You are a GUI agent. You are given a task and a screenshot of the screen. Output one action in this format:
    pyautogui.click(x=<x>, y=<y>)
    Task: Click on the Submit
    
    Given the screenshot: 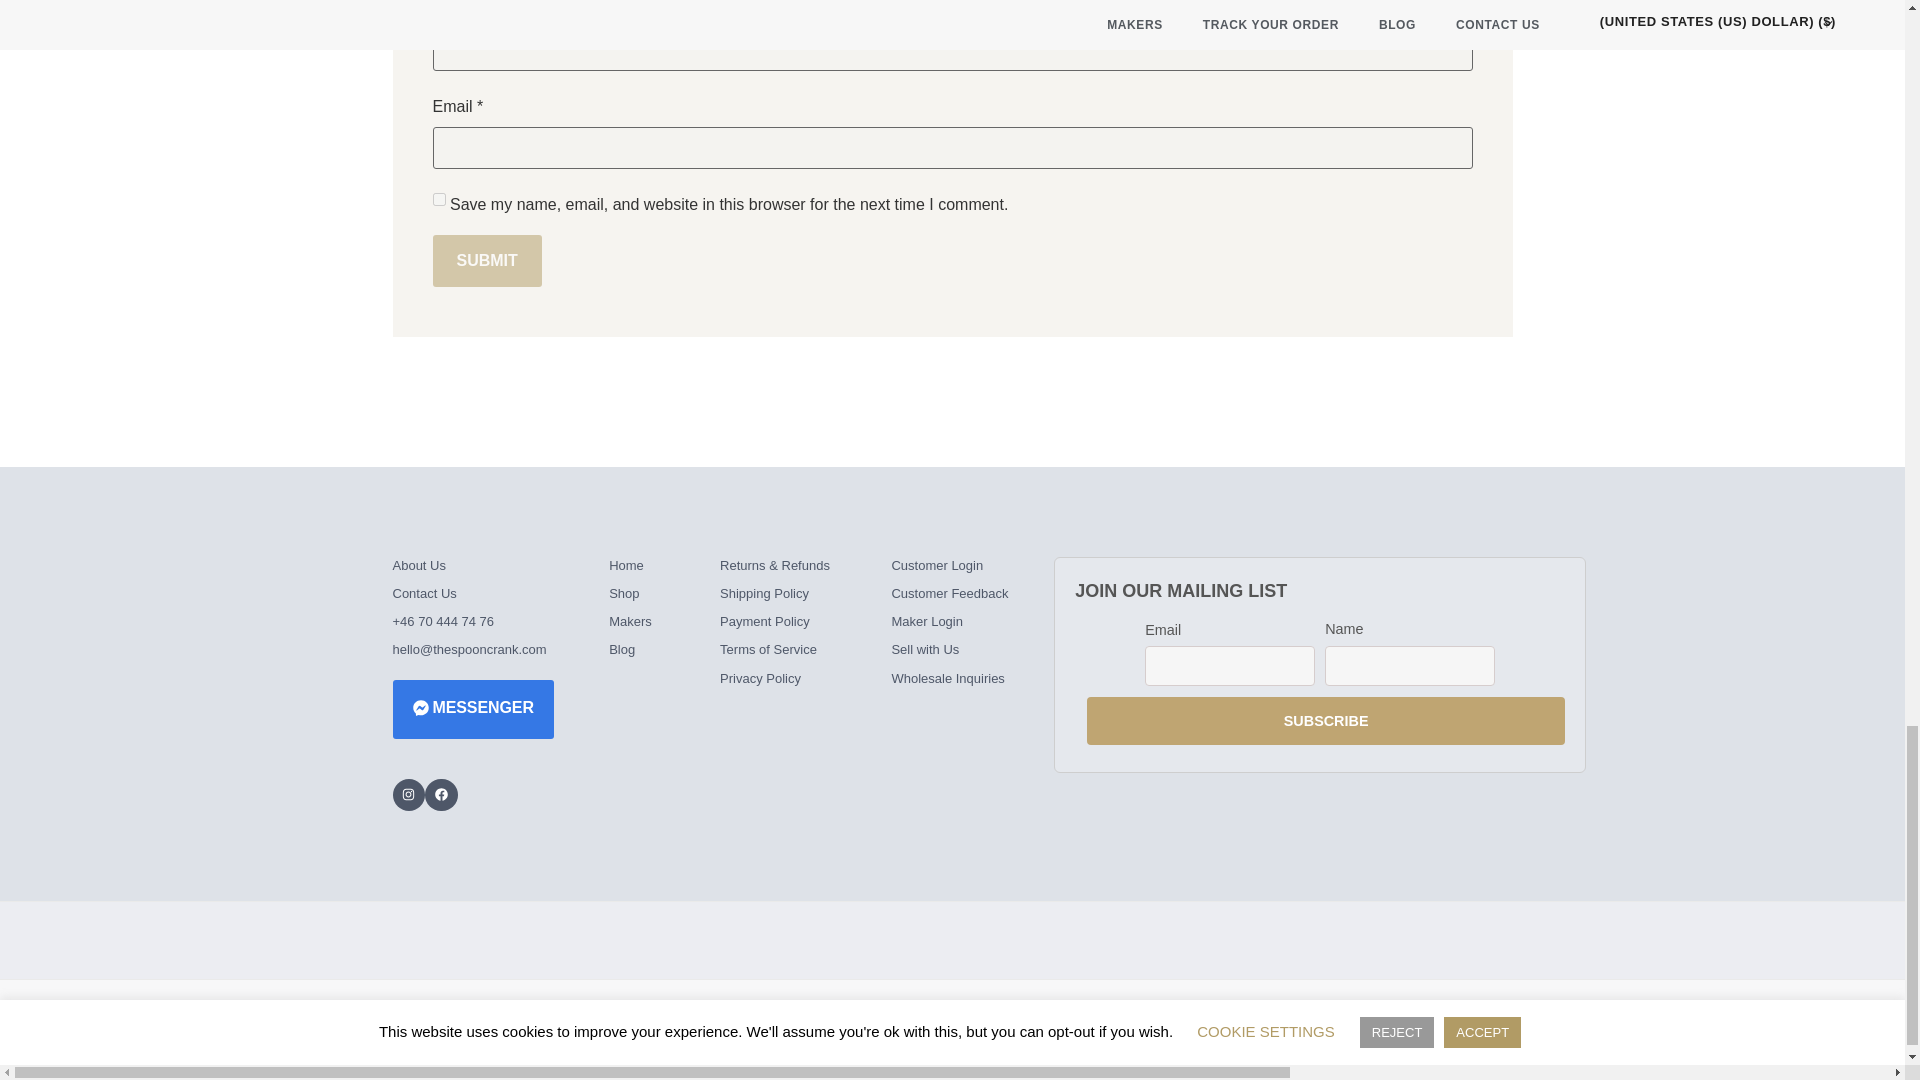 What is the action you would take?
    pyautogui.click(x=486, y=261)
    